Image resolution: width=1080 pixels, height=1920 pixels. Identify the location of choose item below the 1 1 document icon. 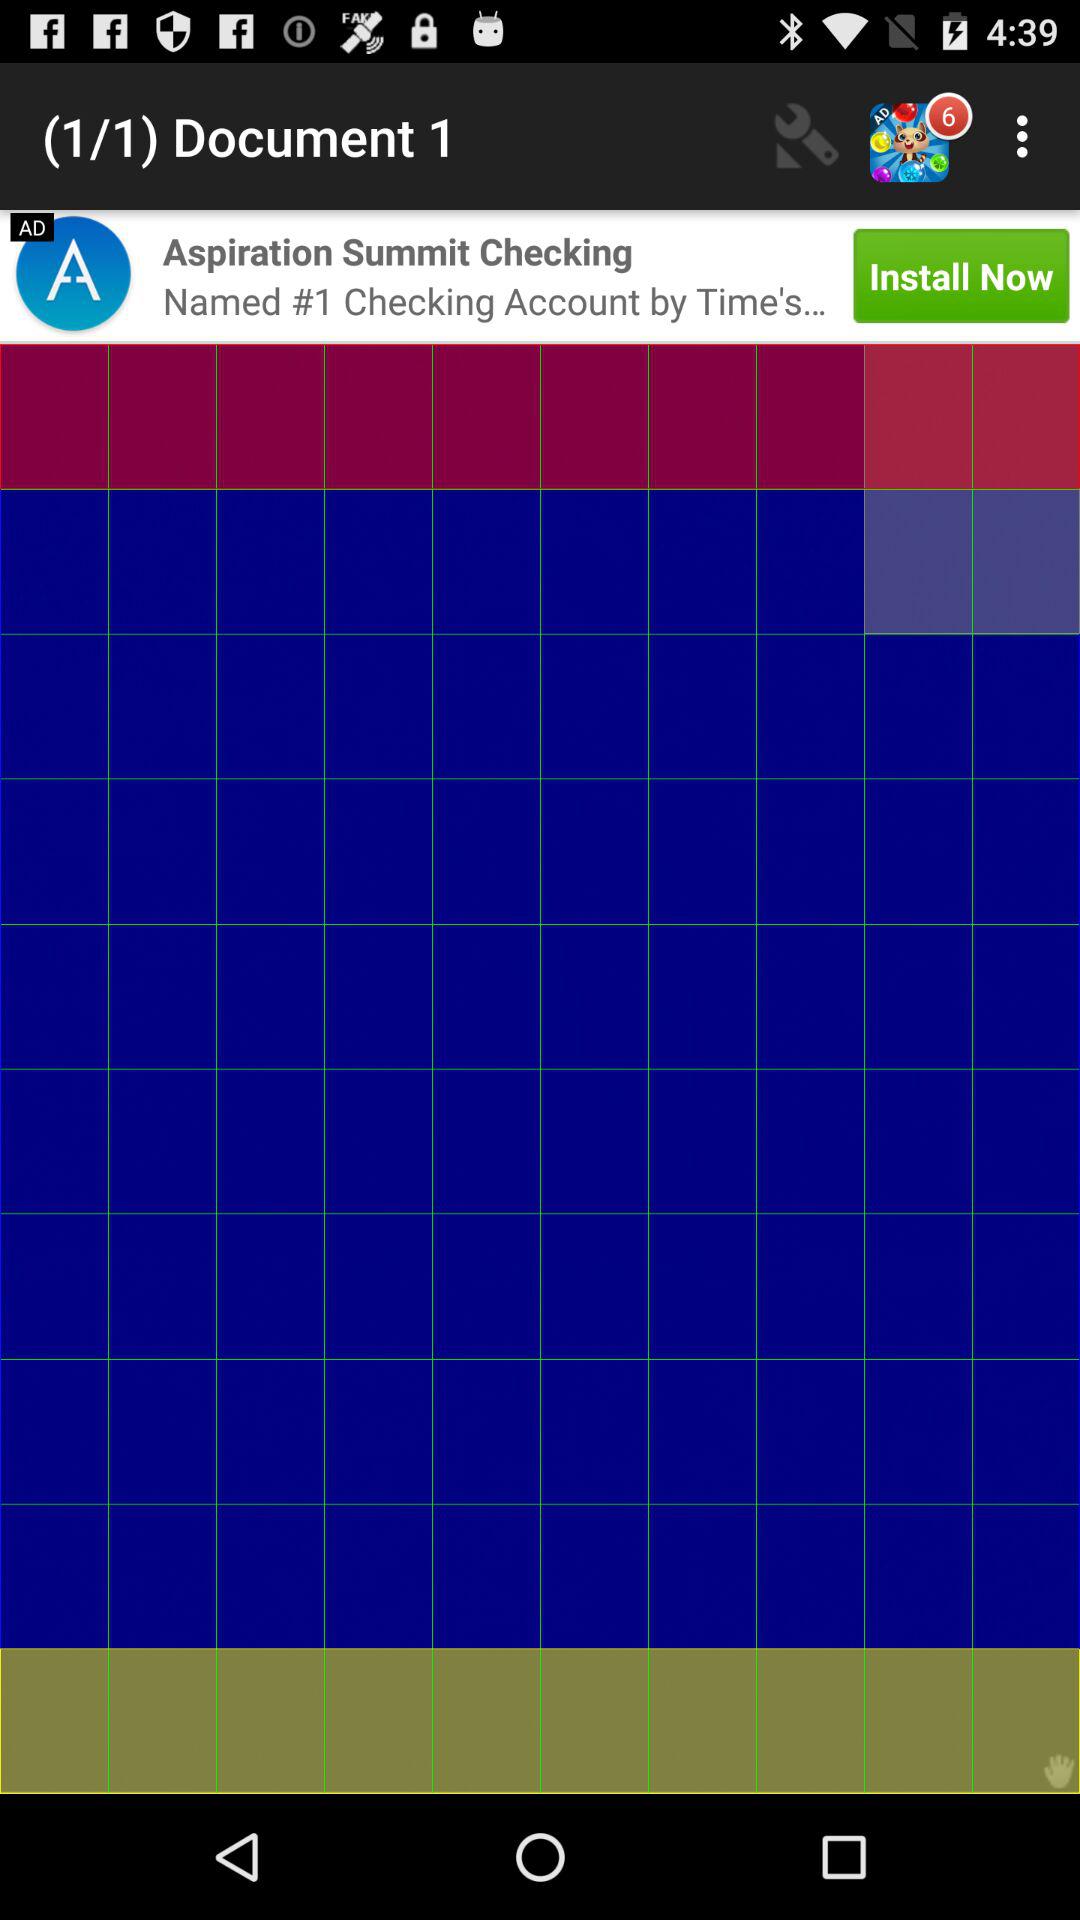
(398, 250).